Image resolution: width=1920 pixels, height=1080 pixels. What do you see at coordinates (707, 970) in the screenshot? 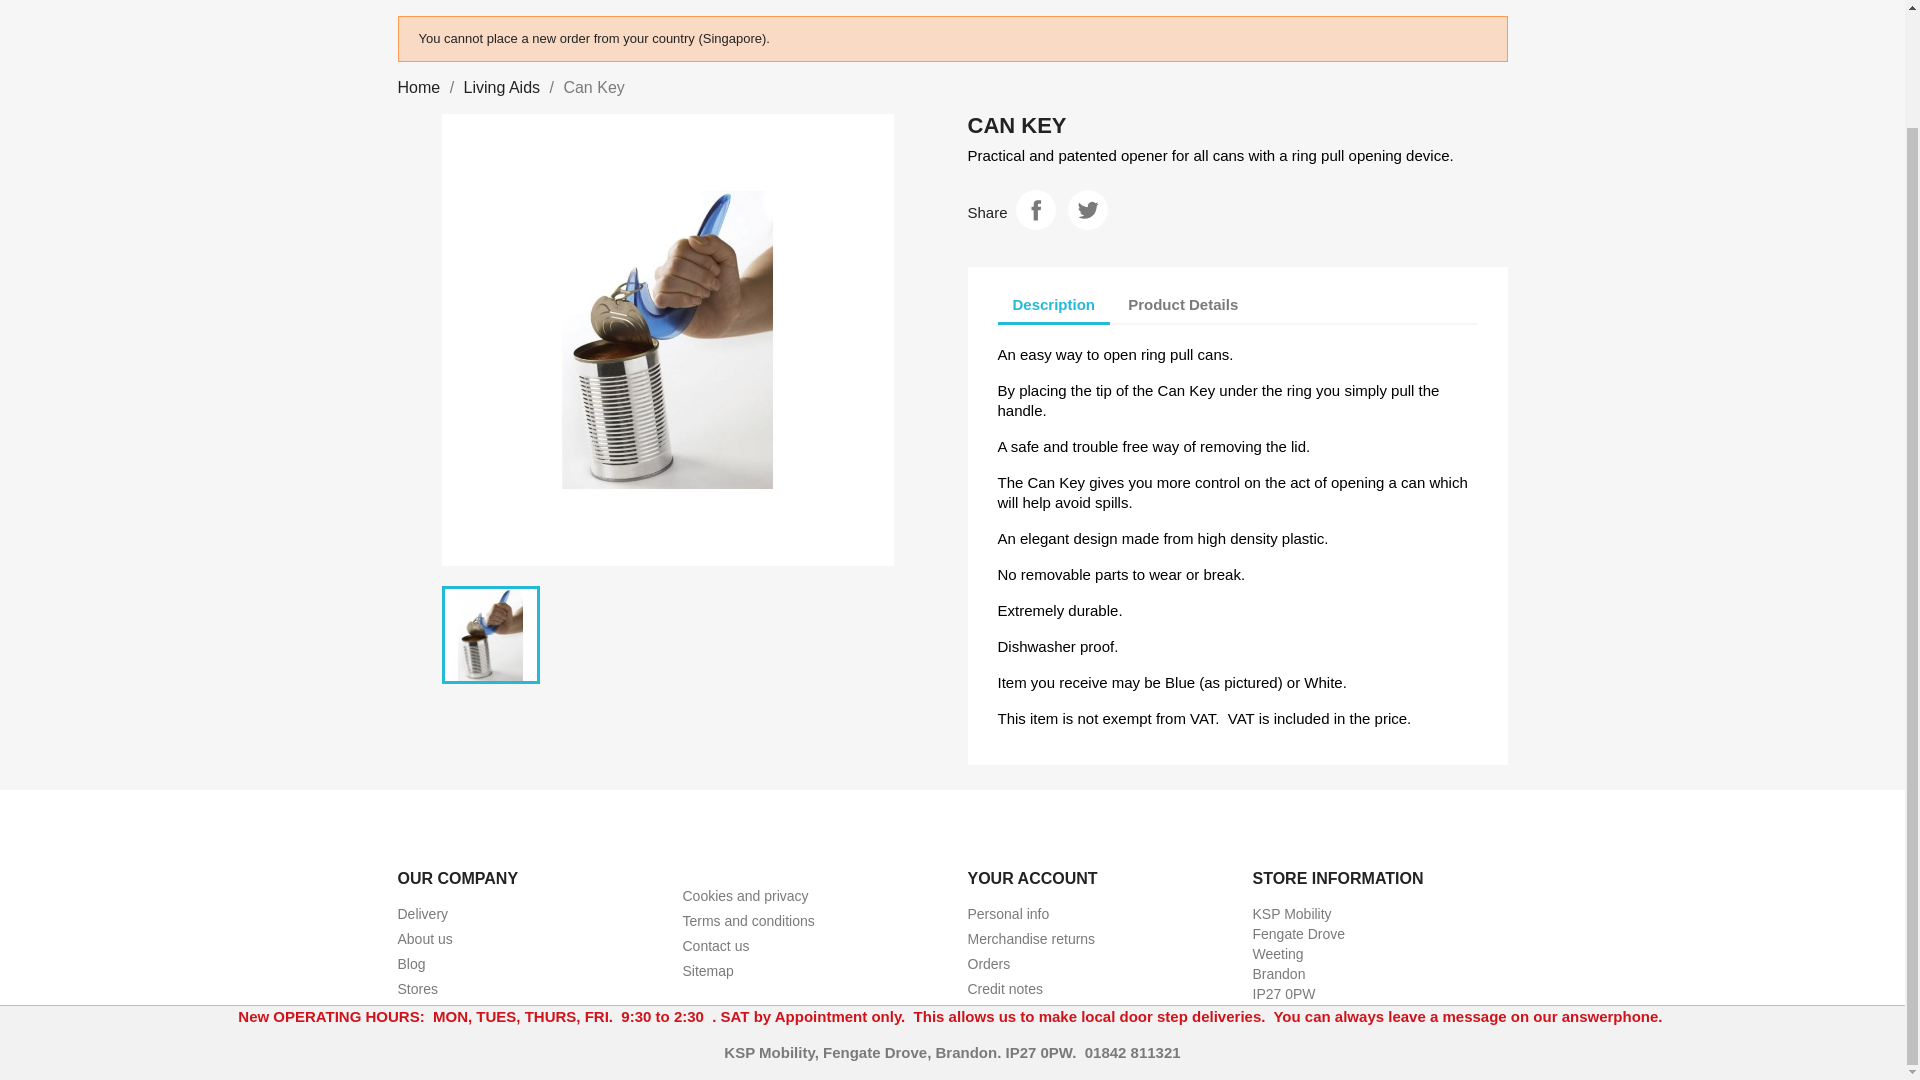
I see `Lost ? Find what your are looking for` at bounding box center [707, 970].